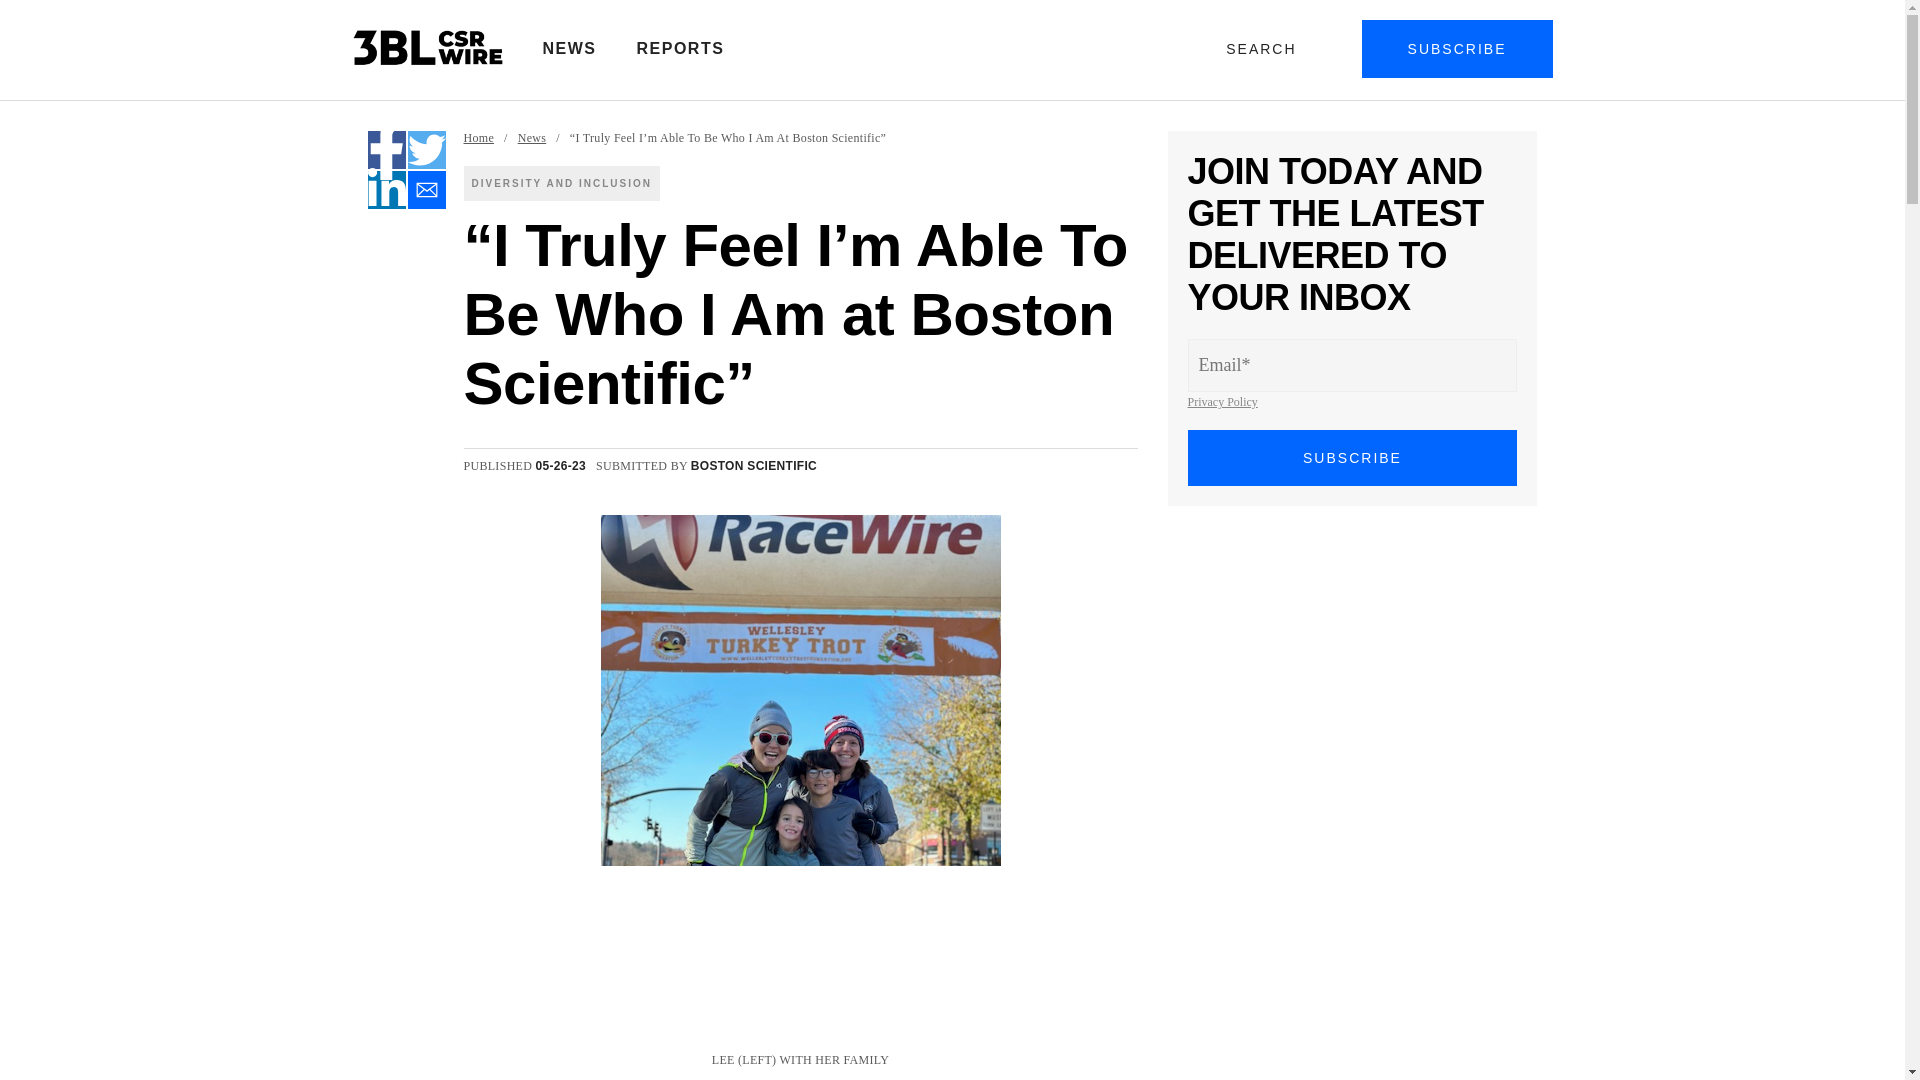  I want to click on Facebook, so click(386, 149).